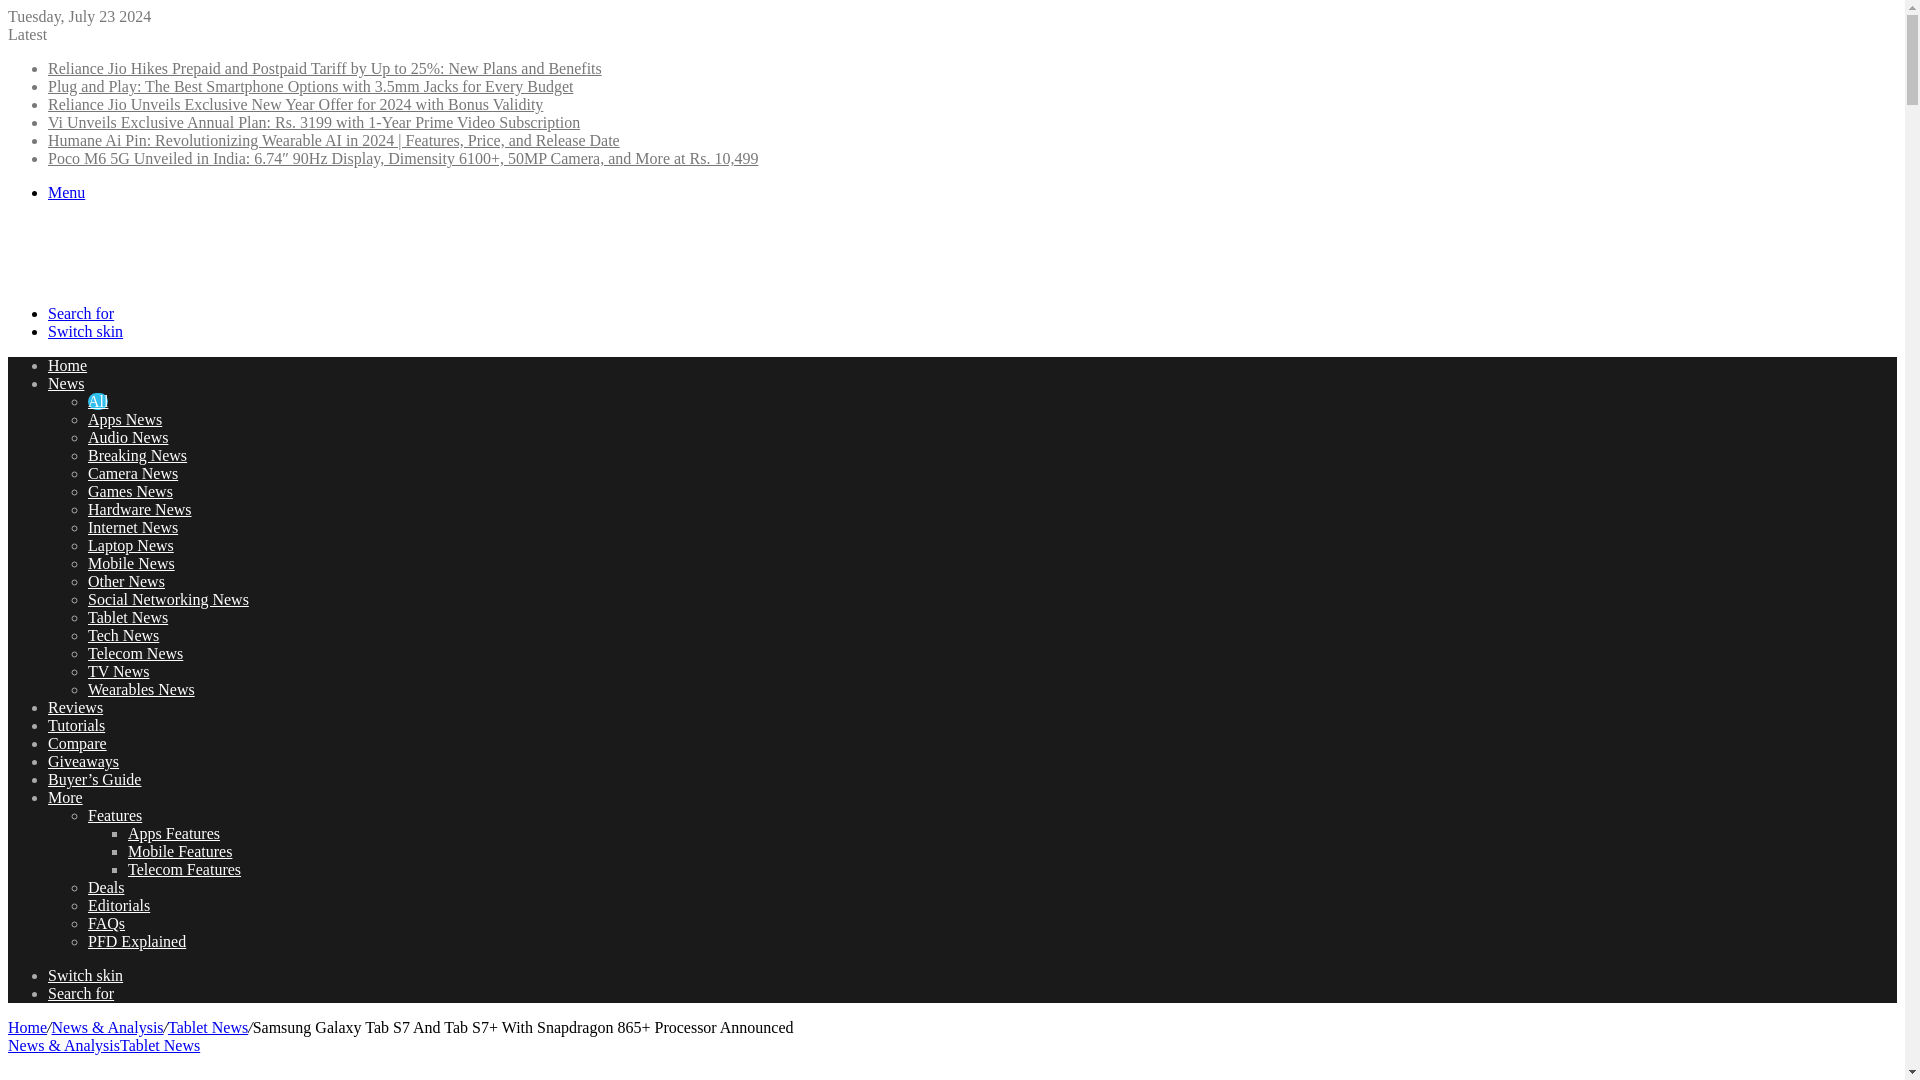 This screenshot has width=1920, height=1080. Describe the element at coordinates (124, 635) in the screenshot. I see `Tech News` at that location.